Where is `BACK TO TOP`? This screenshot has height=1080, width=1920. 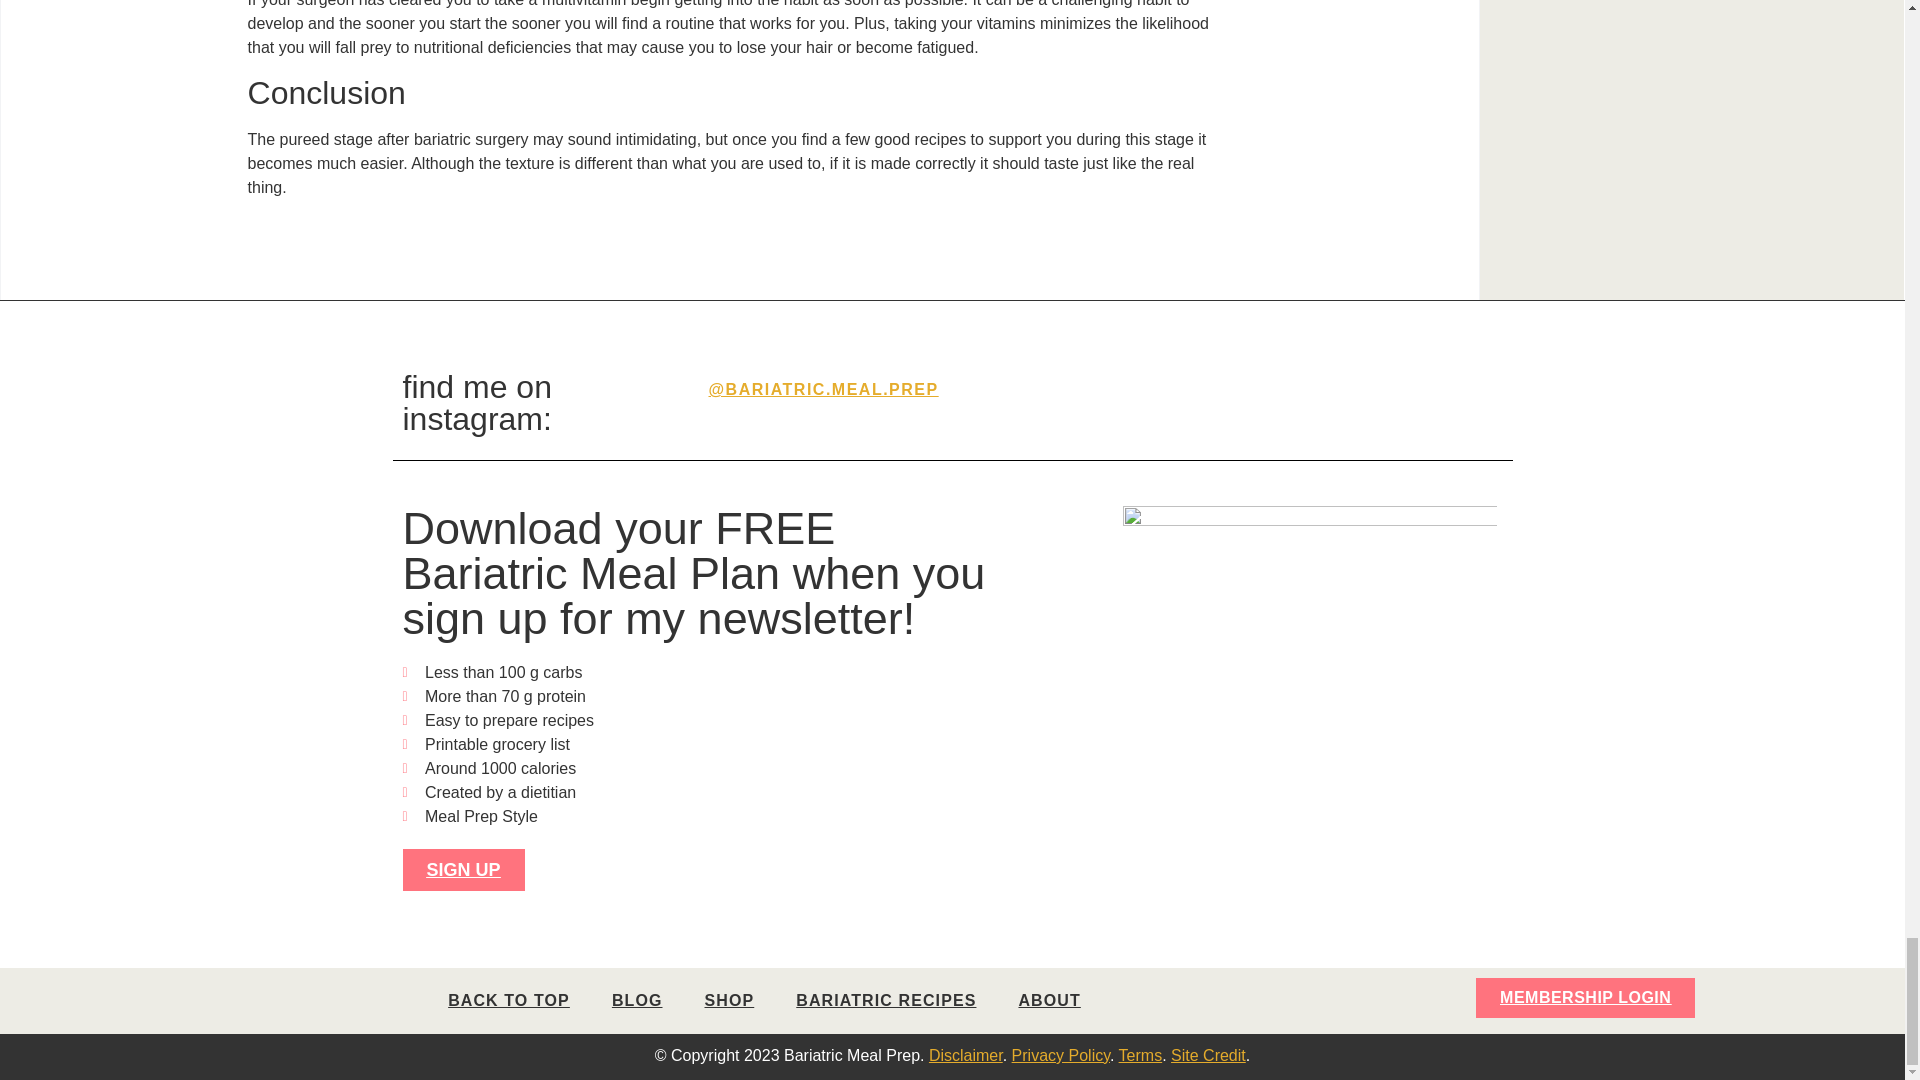
BACK TO TOP is located at coordinates (508, 1000).